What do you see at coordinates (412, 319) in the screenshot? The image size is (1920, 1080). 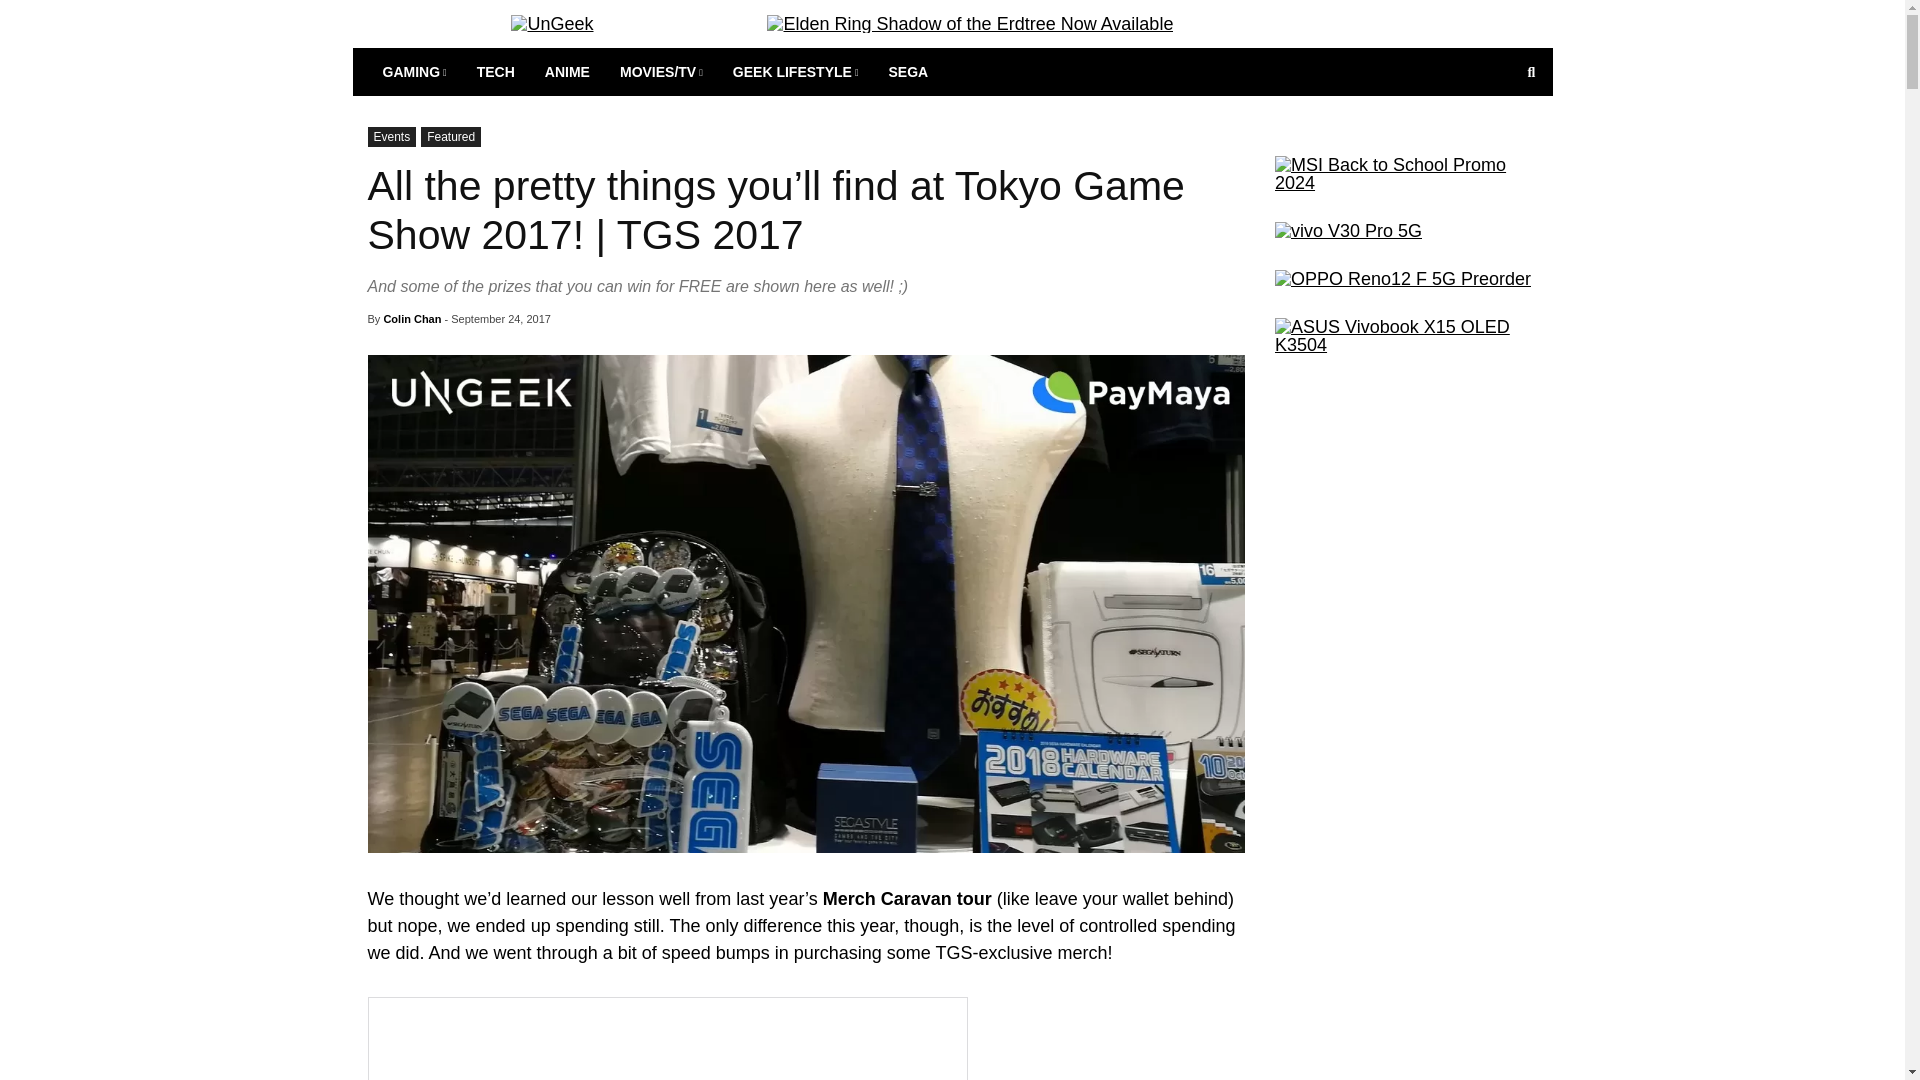 I see `Posts by Colin Chan` at bounding box center [412, 319].